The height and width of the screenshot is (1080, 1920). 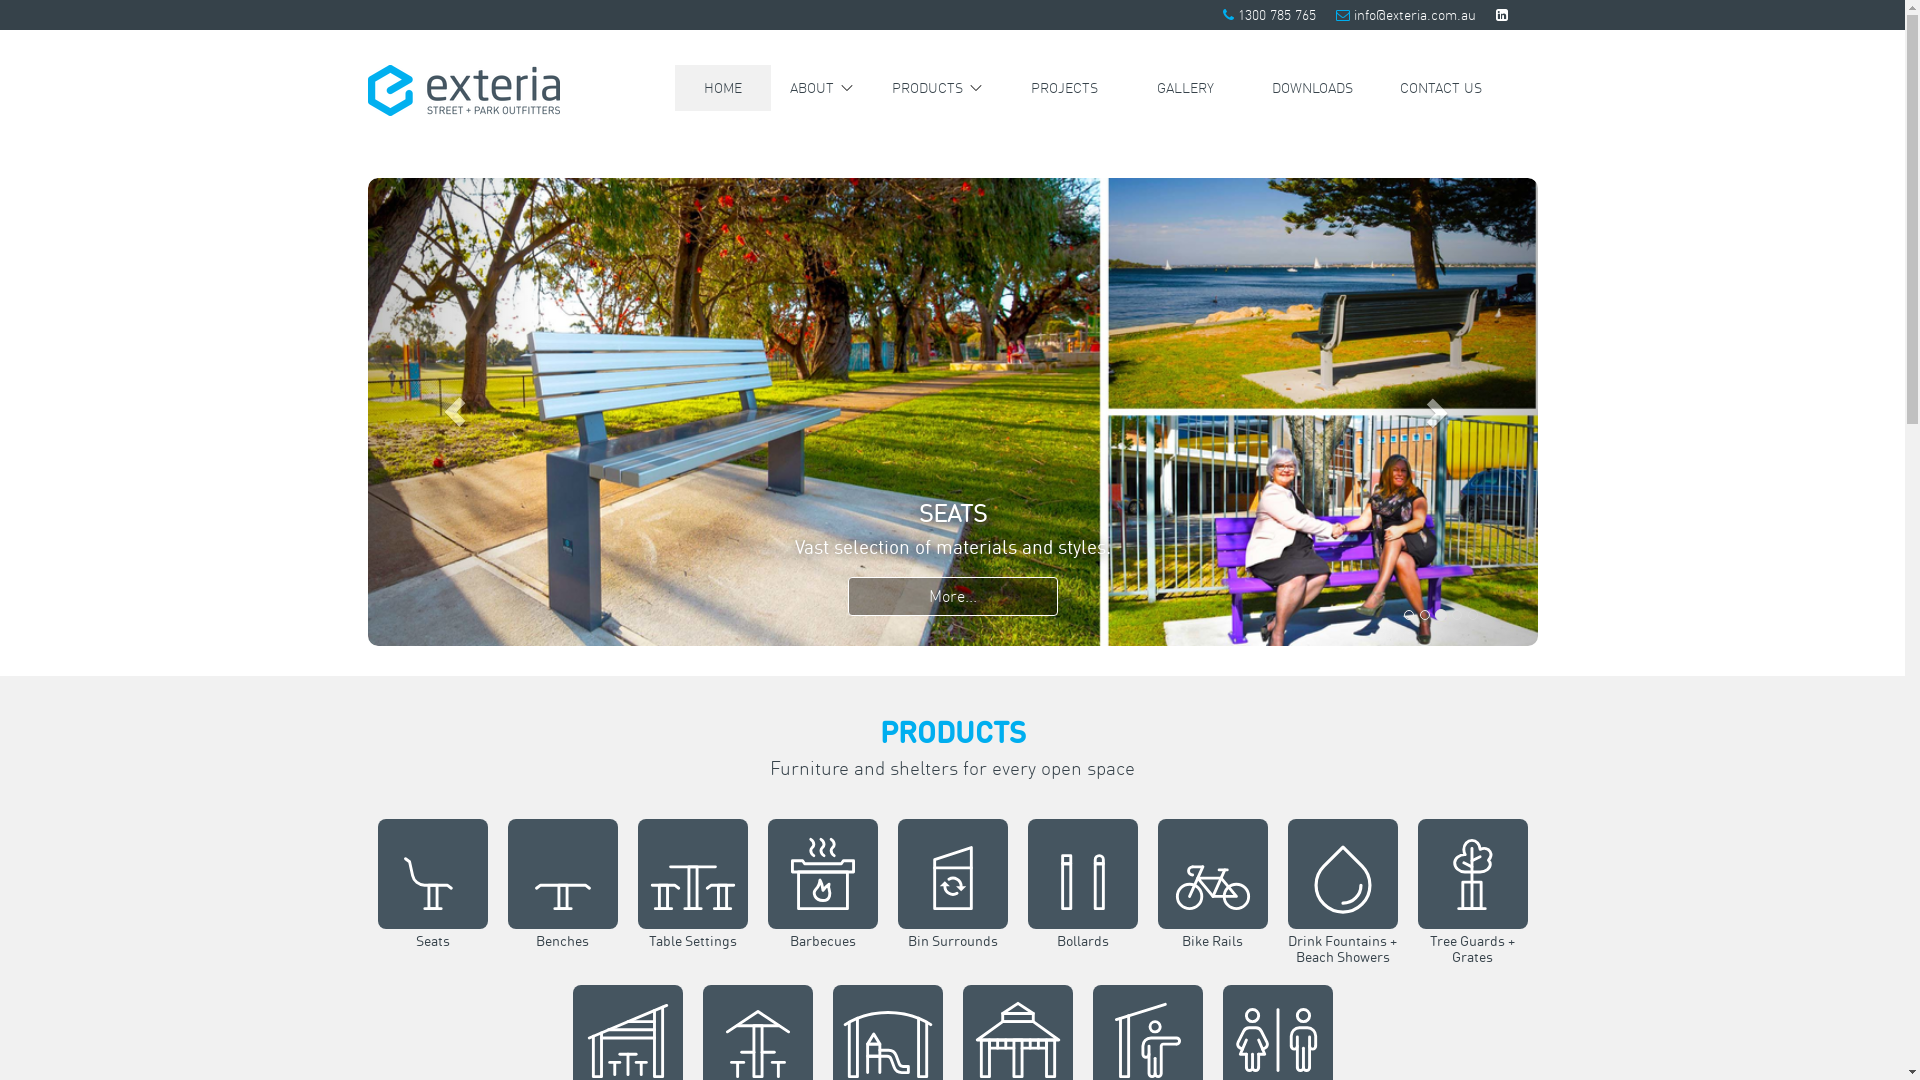 What do you see at coordinates (464, 89) in the screenshot?
I see `Home` at bounding box center [464, 89].